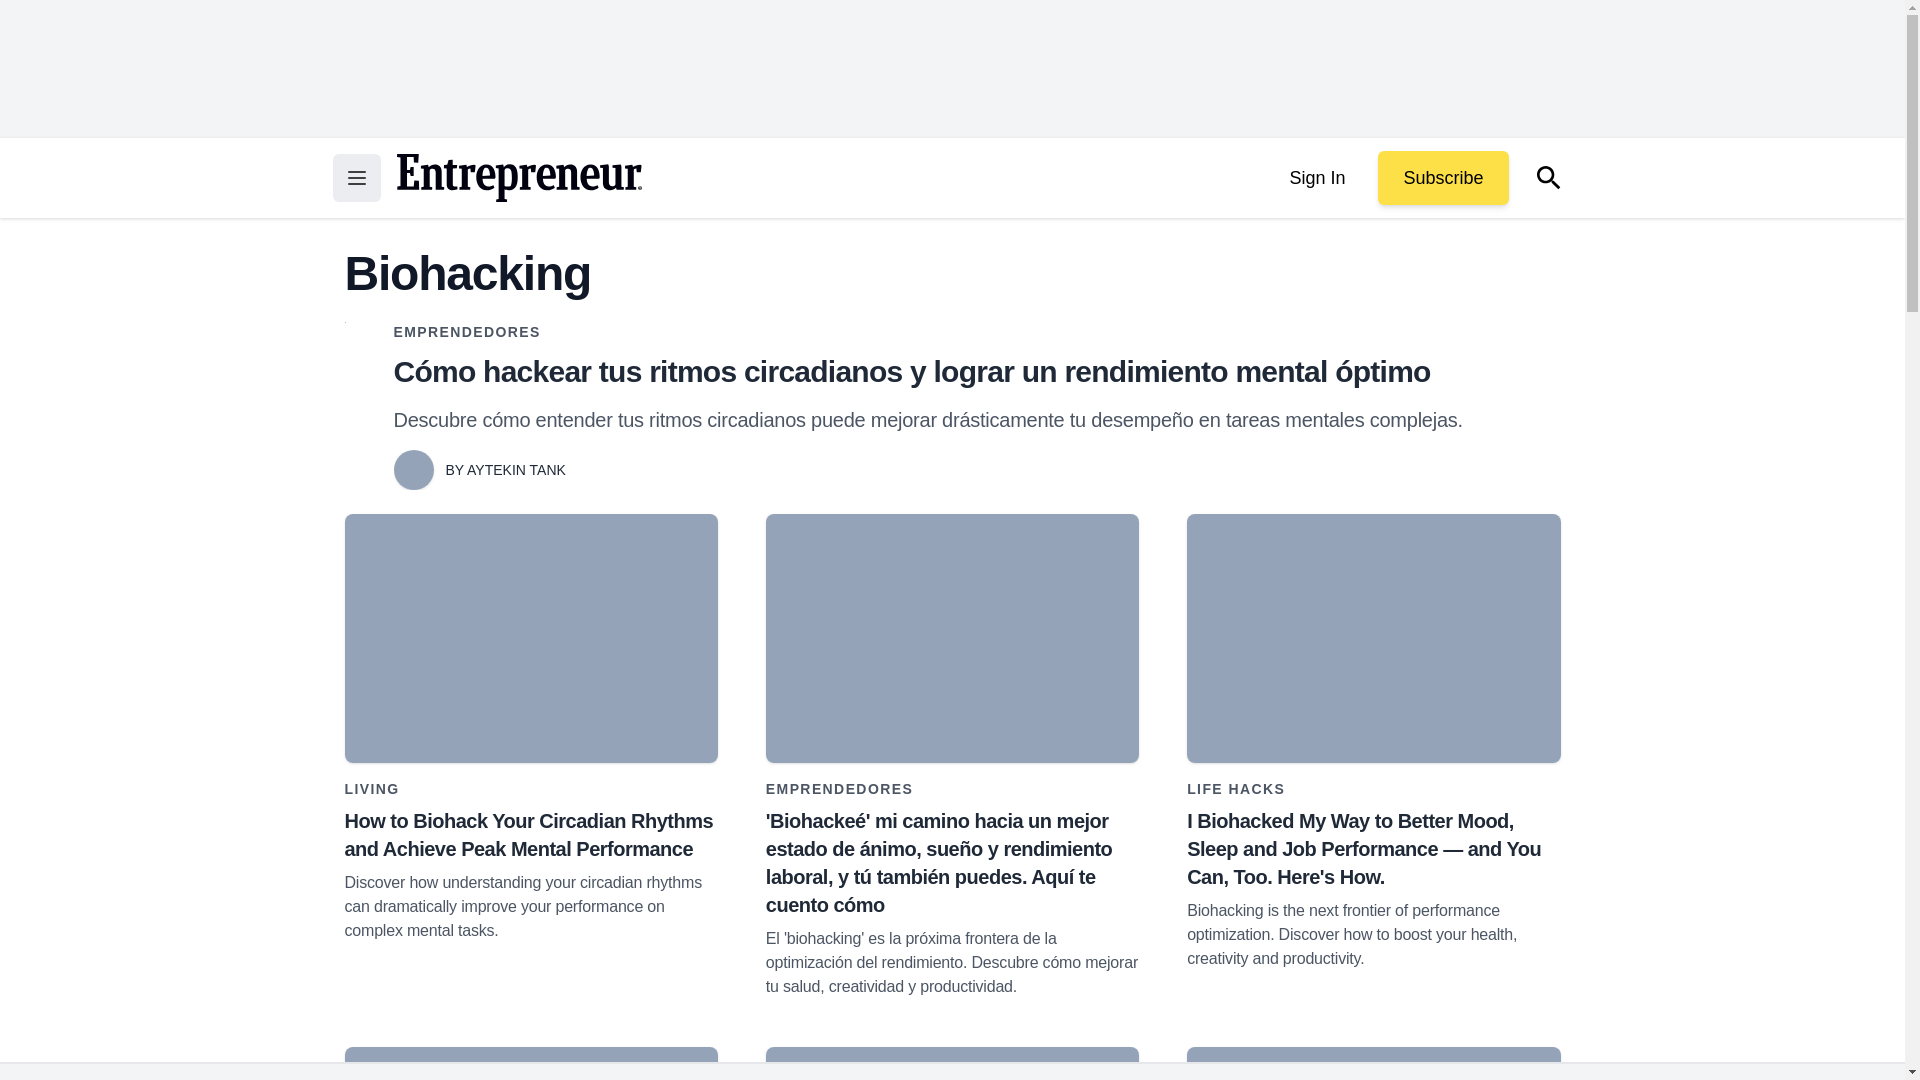  Describe the element at coordinates (518, 178) in the screenshot. I see `Return to the home page` at that location.